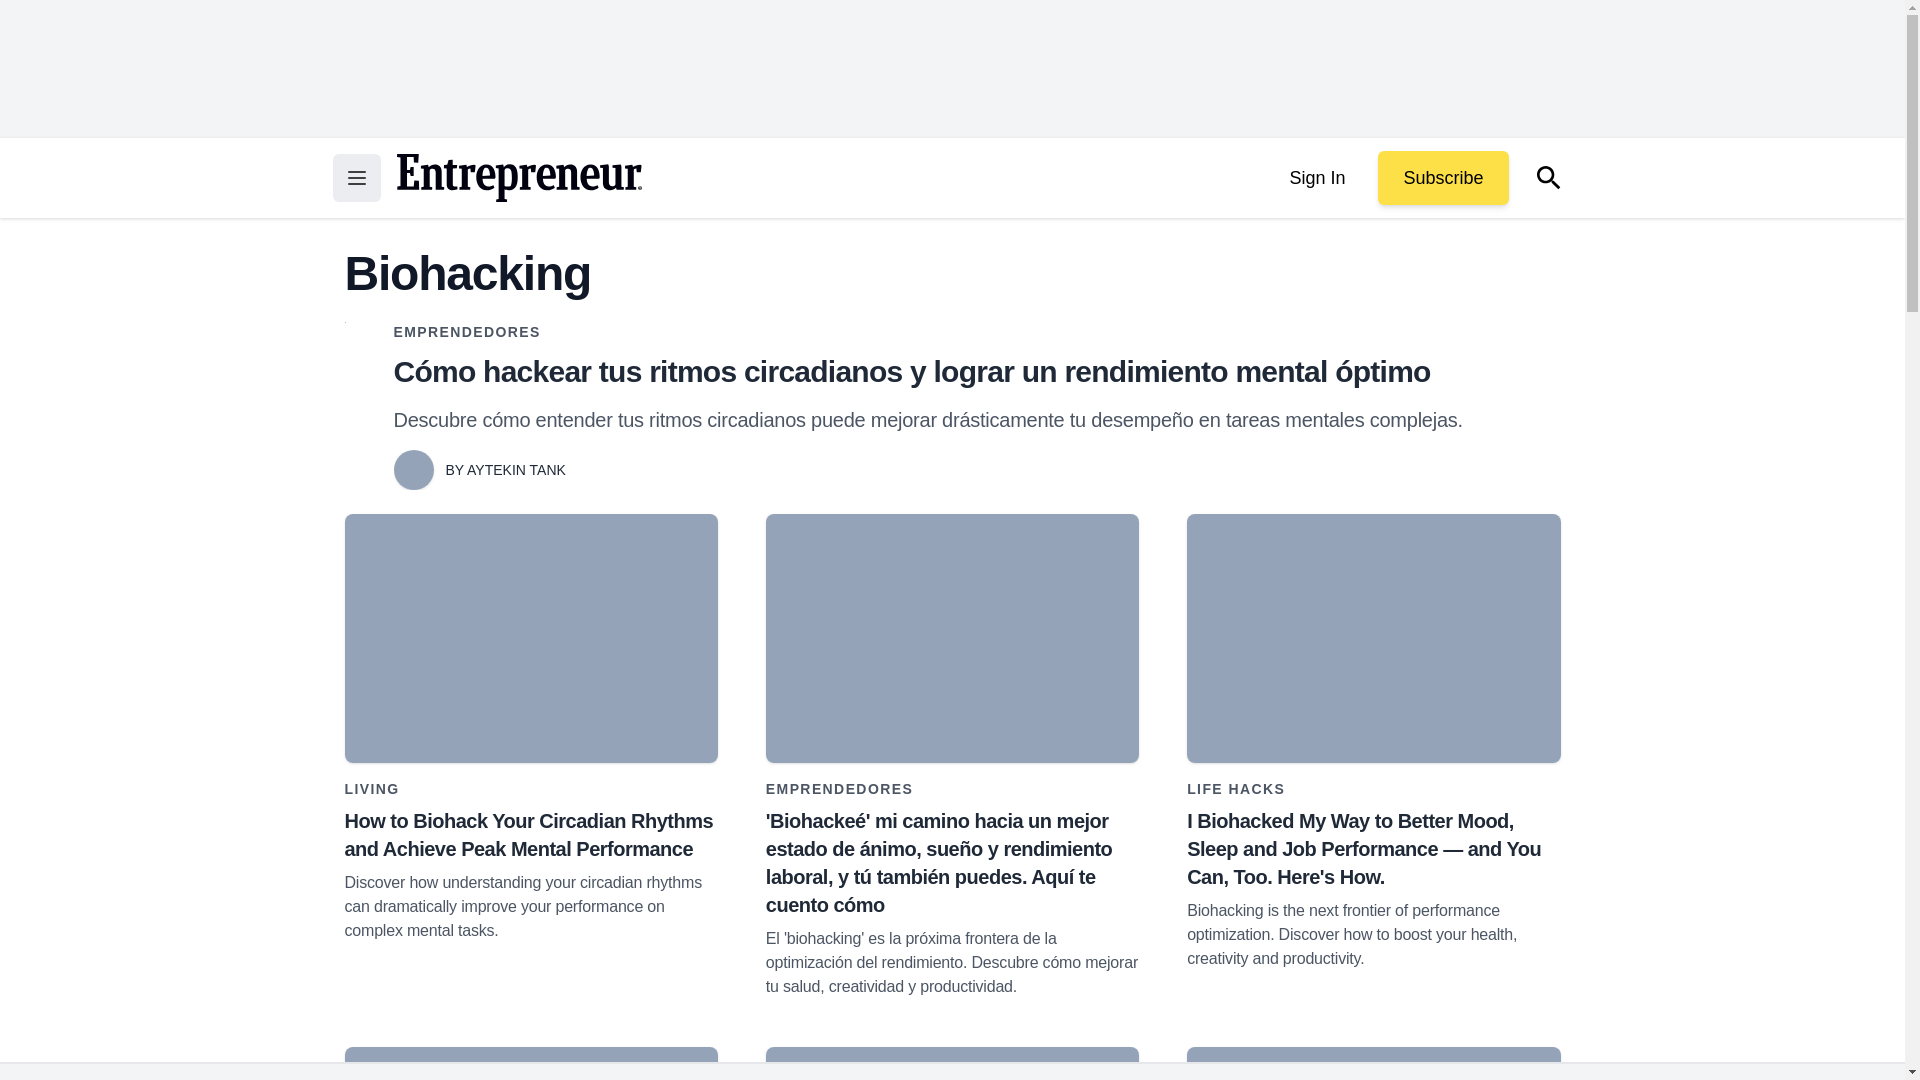  Describe the element at coordinates (518, 178) in the screenshot. I see `Return to the home page` at that location.